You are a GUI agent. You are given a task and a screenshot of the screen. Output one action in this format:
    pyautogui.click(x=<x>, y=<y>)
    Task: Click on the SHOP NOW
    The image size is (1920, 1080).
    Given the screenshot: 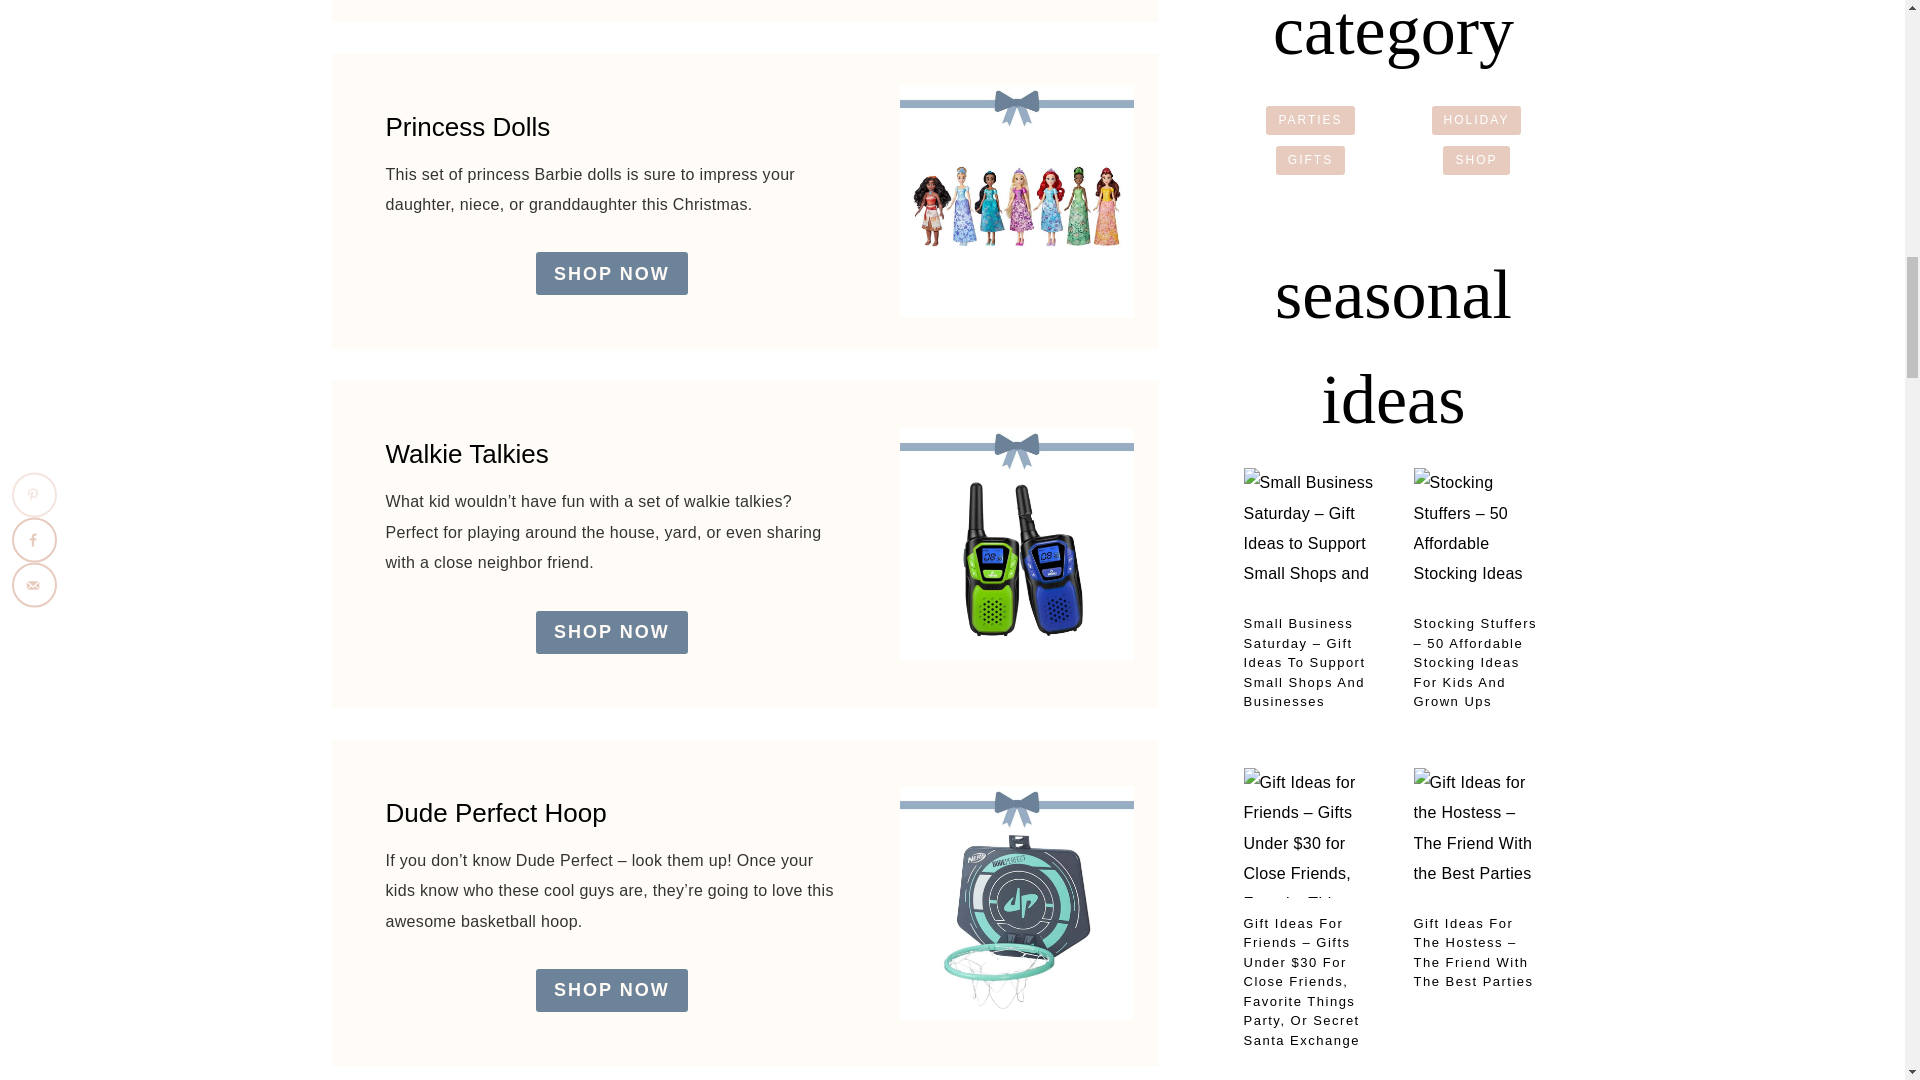 What is the action you would take?
    pyautogui.click(x=611, y=632)
    